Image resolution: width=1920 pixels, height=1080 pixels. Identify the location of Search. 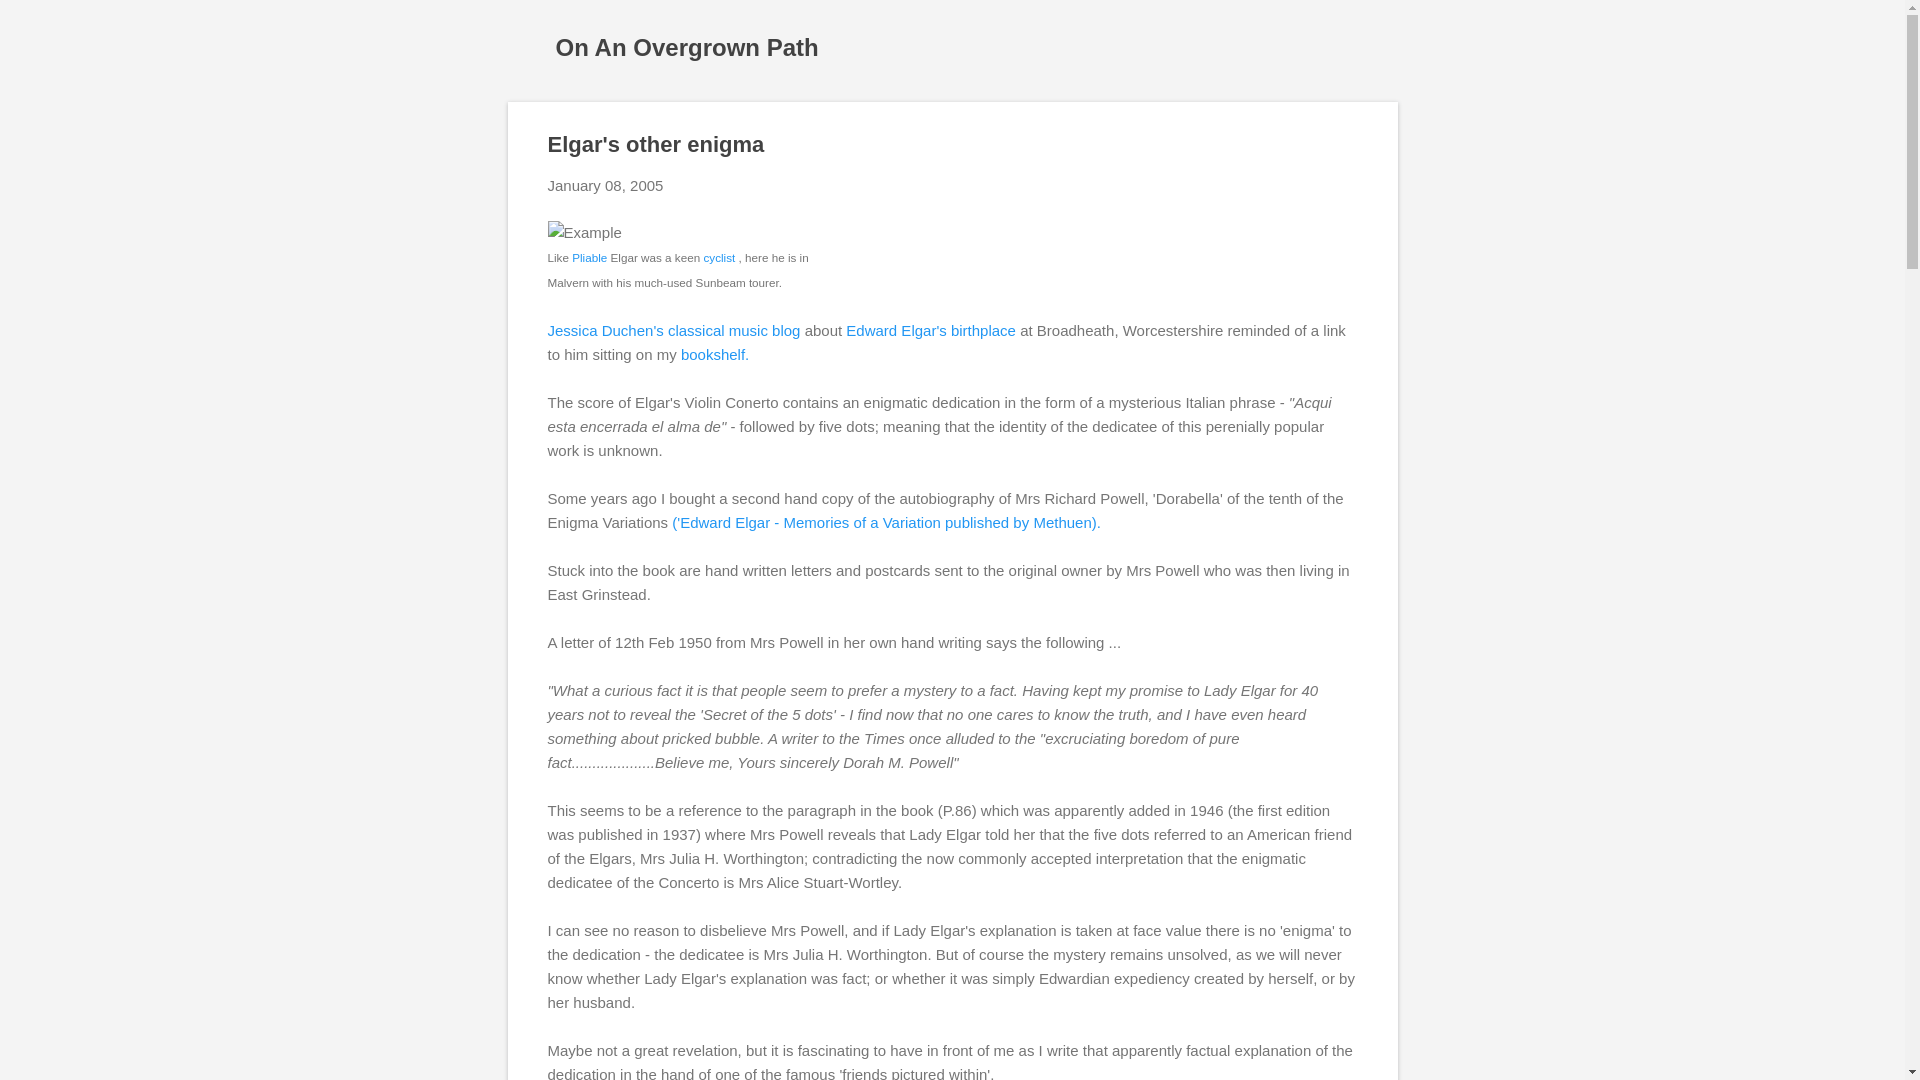
(39, 24).